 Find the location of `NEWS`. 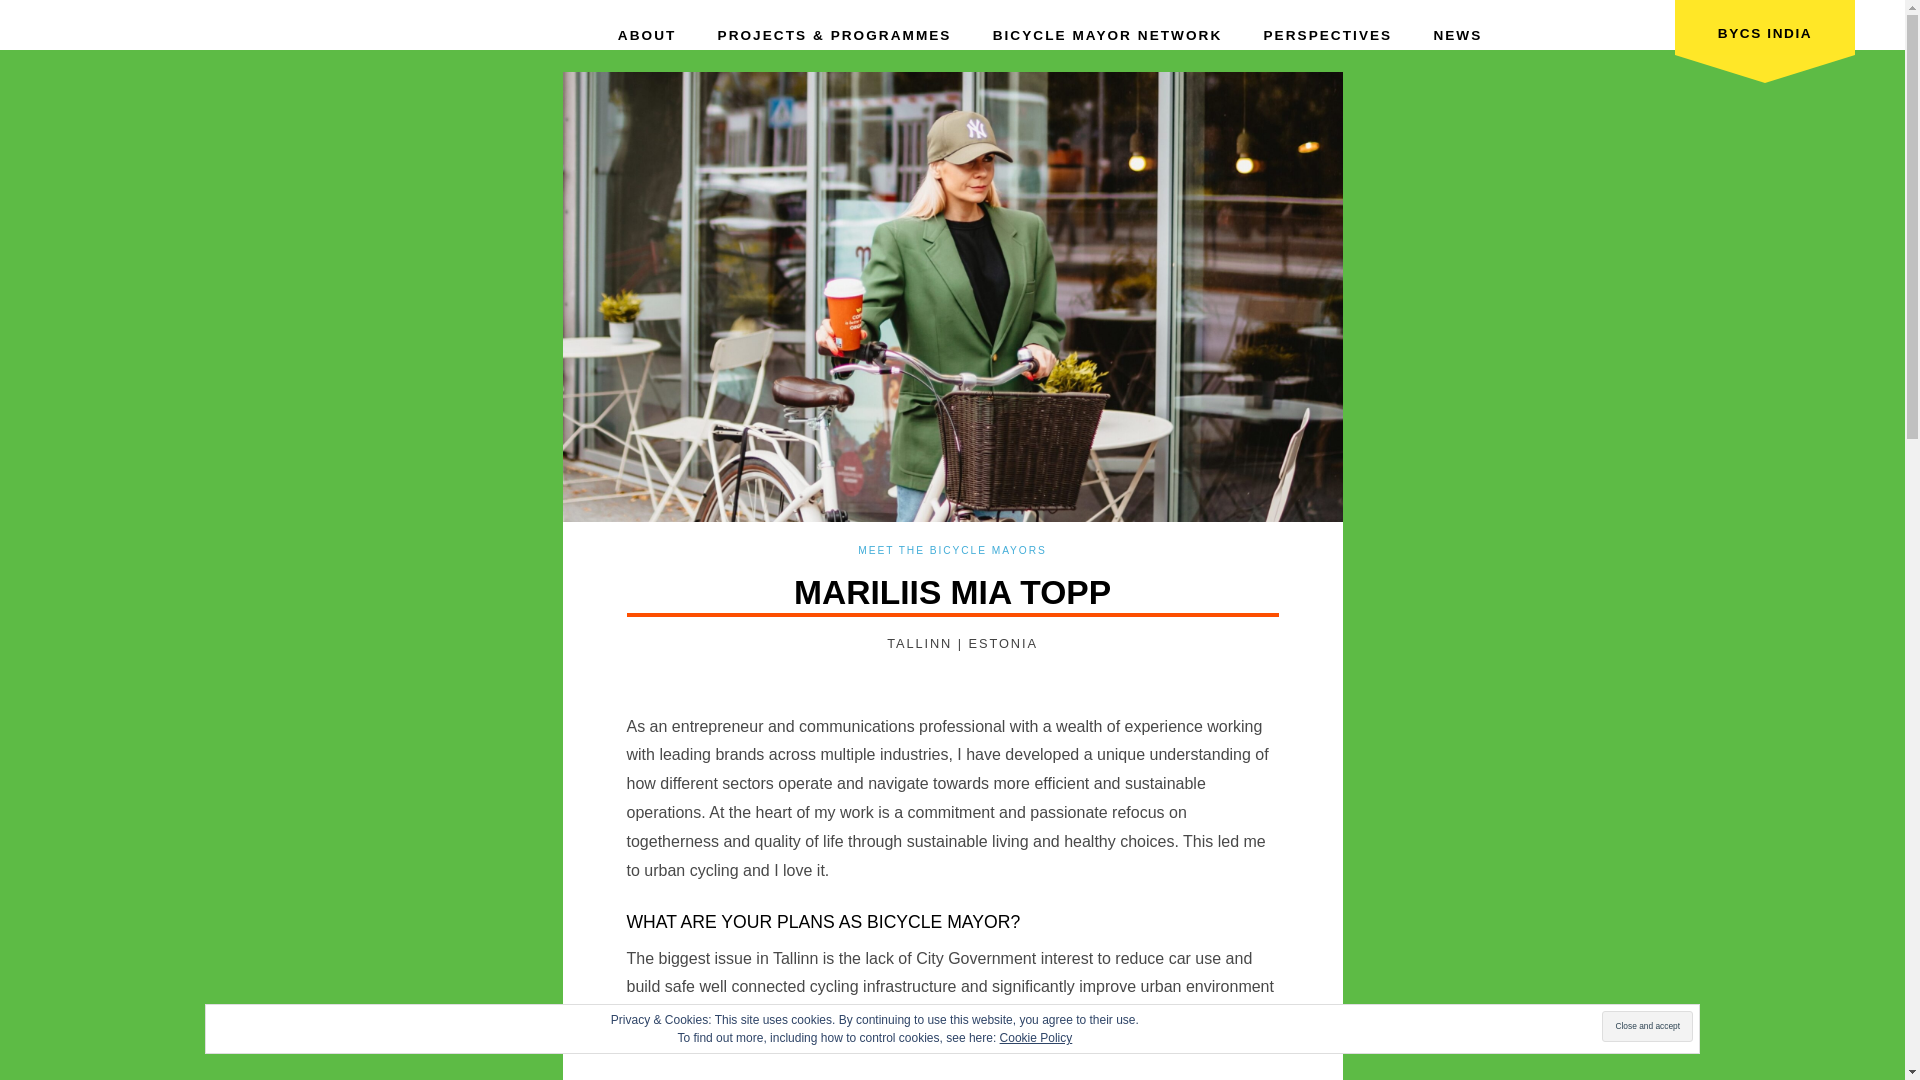

NEWS is located at coordinates (1457, 26).